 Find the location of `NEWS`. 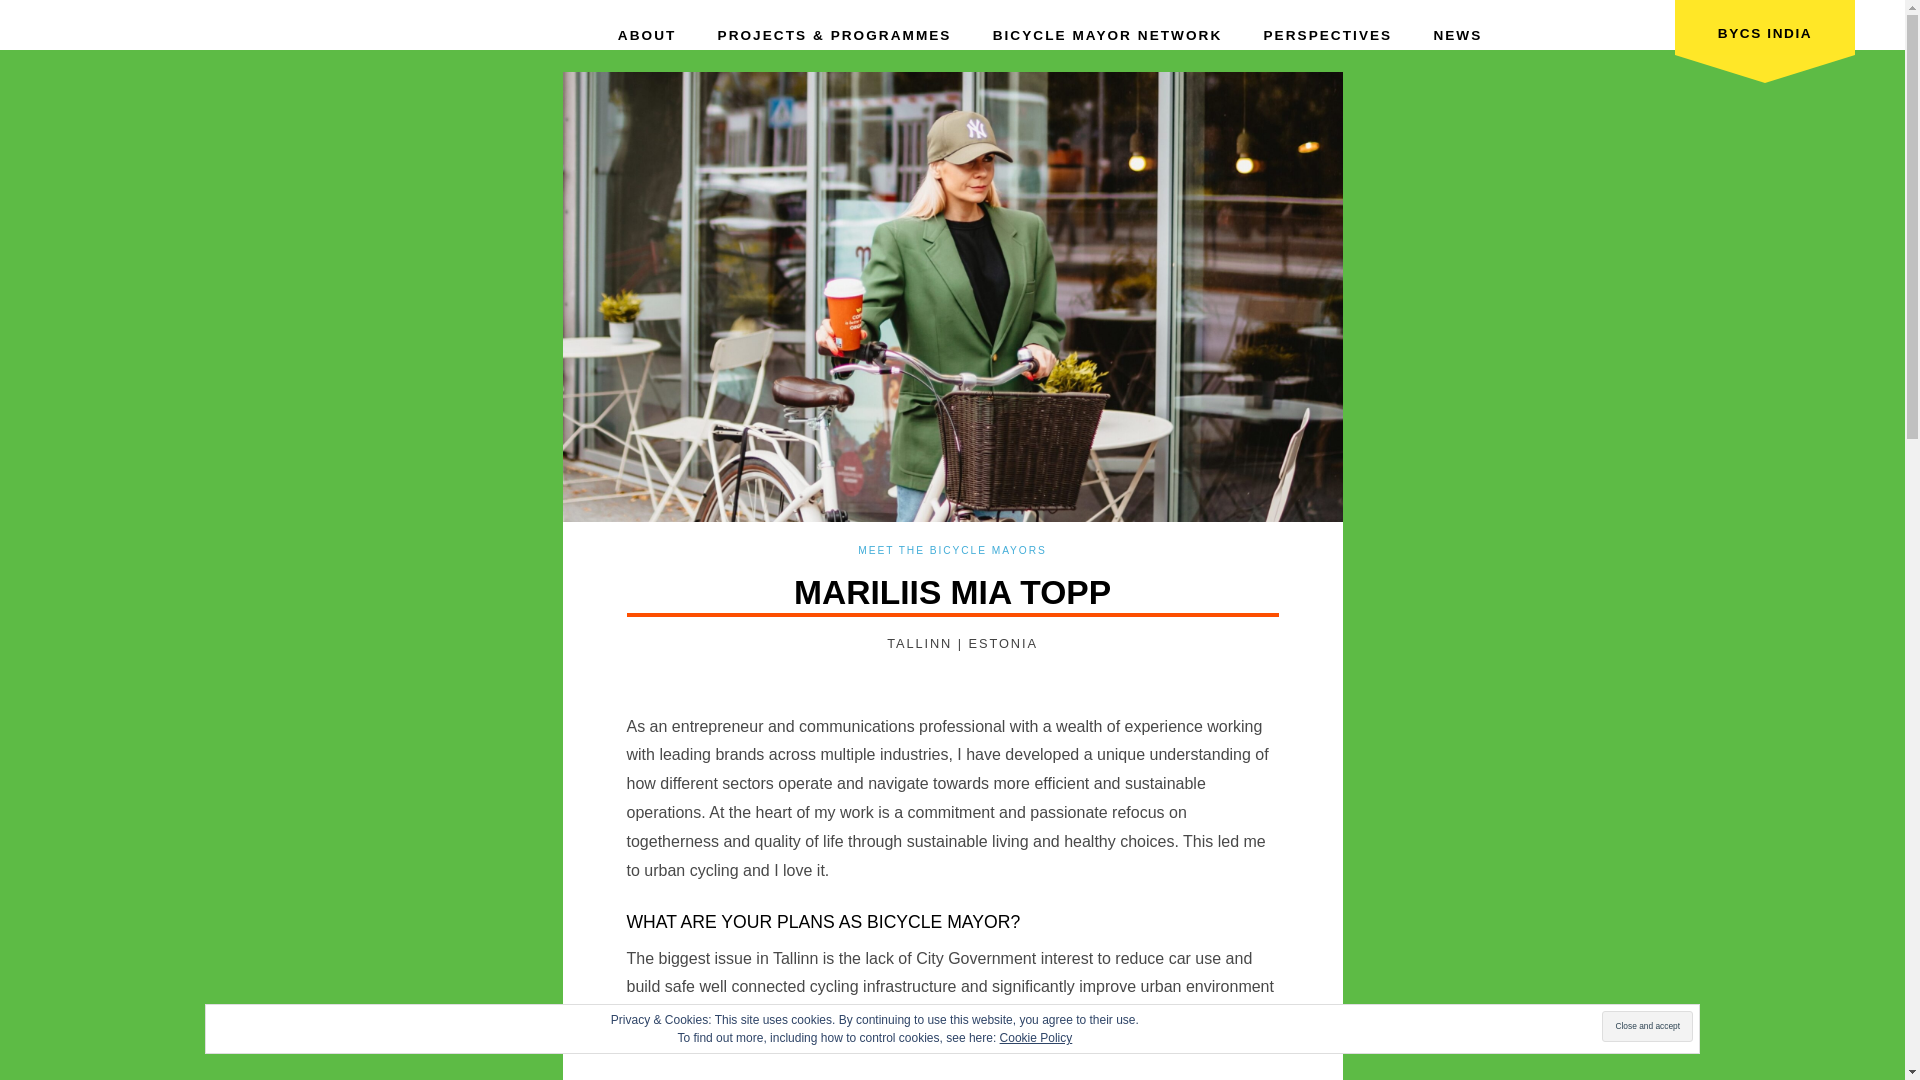

NEWS is located at coordinates (1457, 26).